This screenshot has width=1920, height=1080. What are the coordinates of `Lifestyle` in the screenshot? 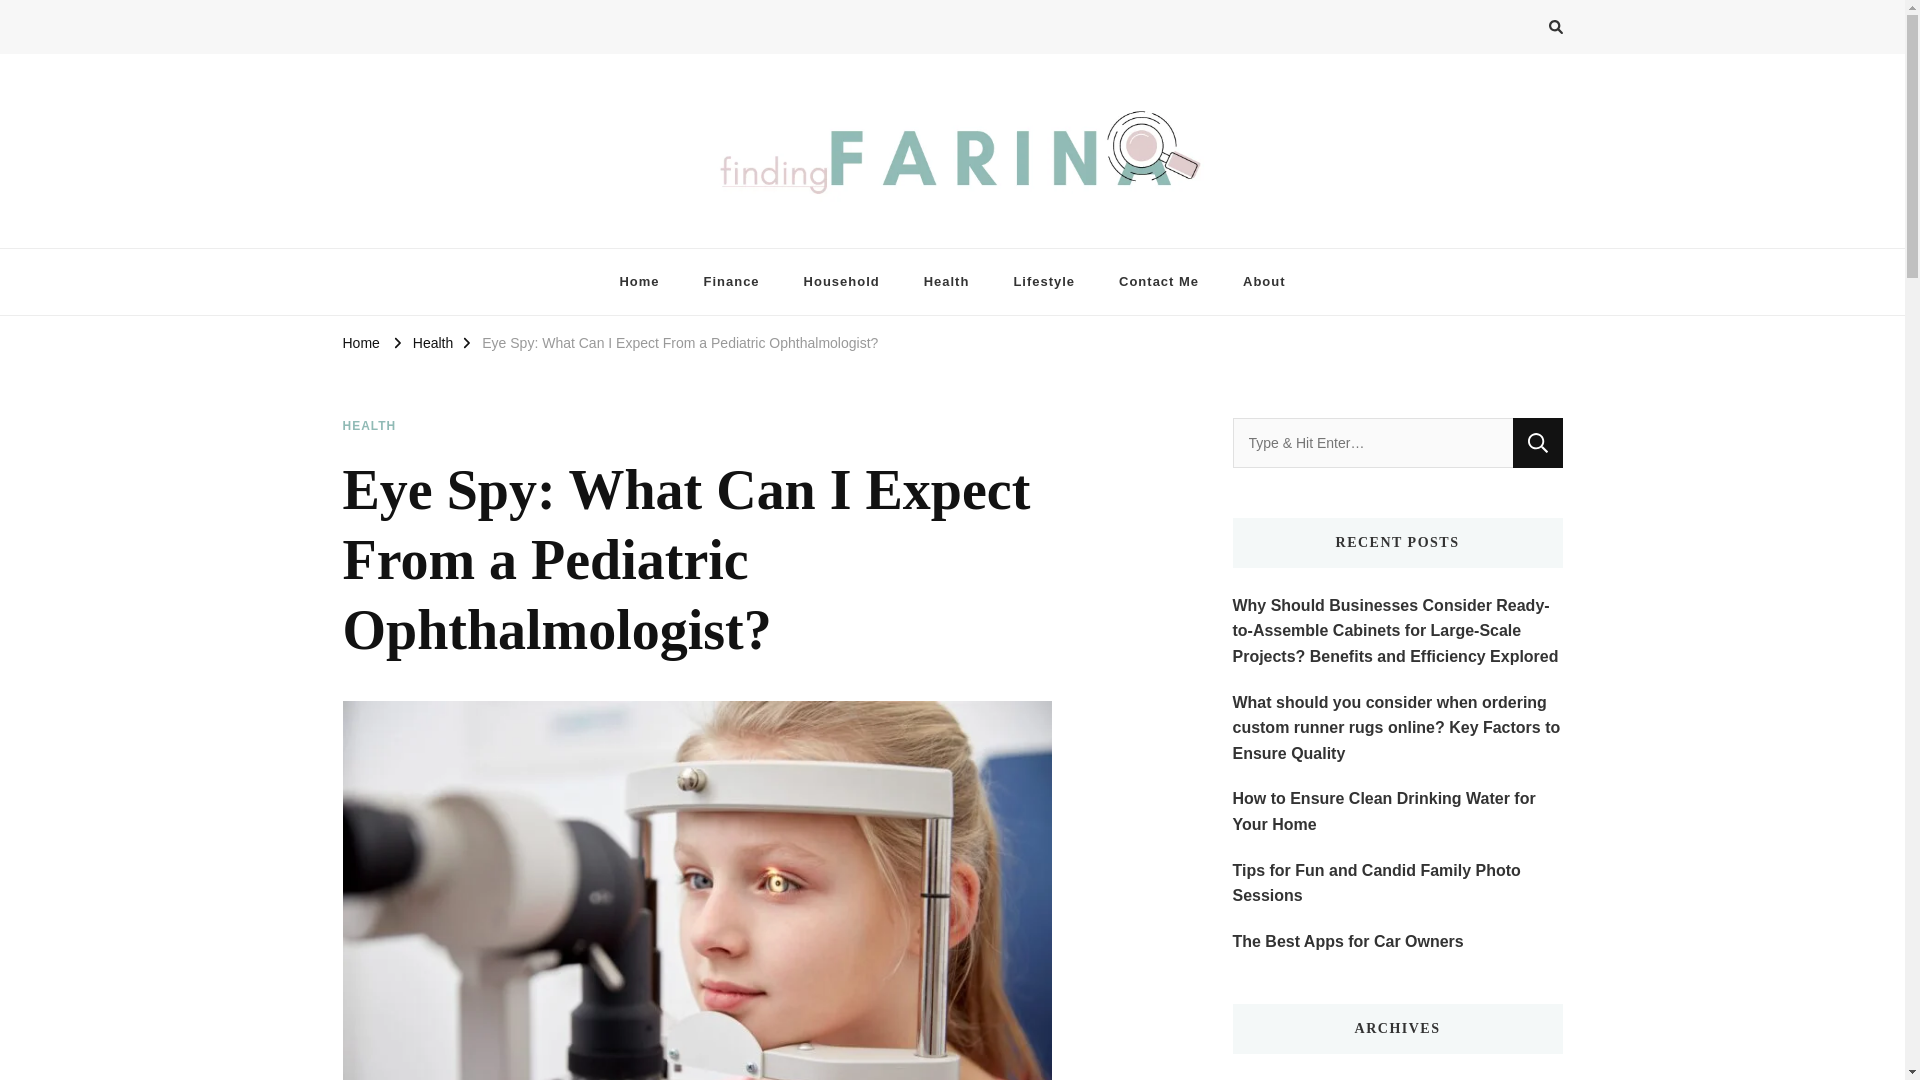 It's located at (1043, 282).